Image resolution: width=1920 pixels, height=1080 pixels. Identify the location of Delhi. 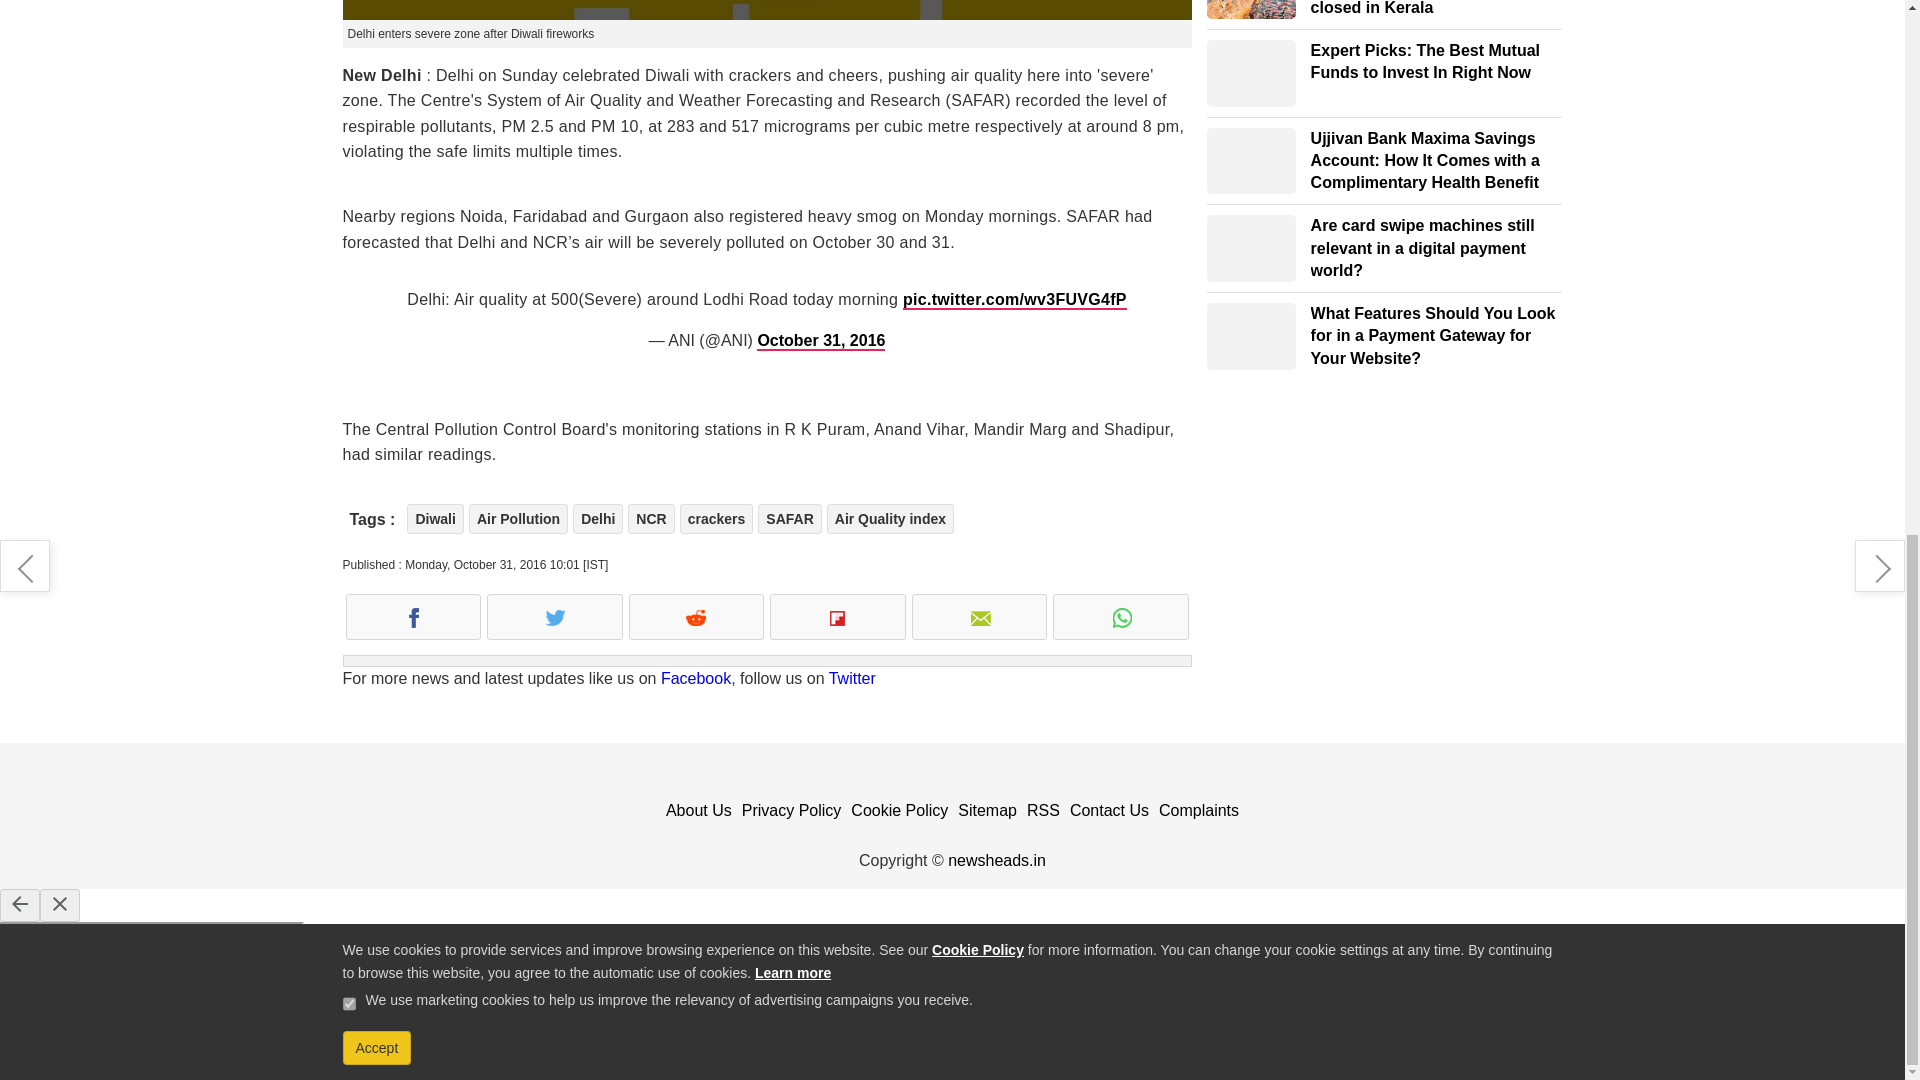
(597, 518).